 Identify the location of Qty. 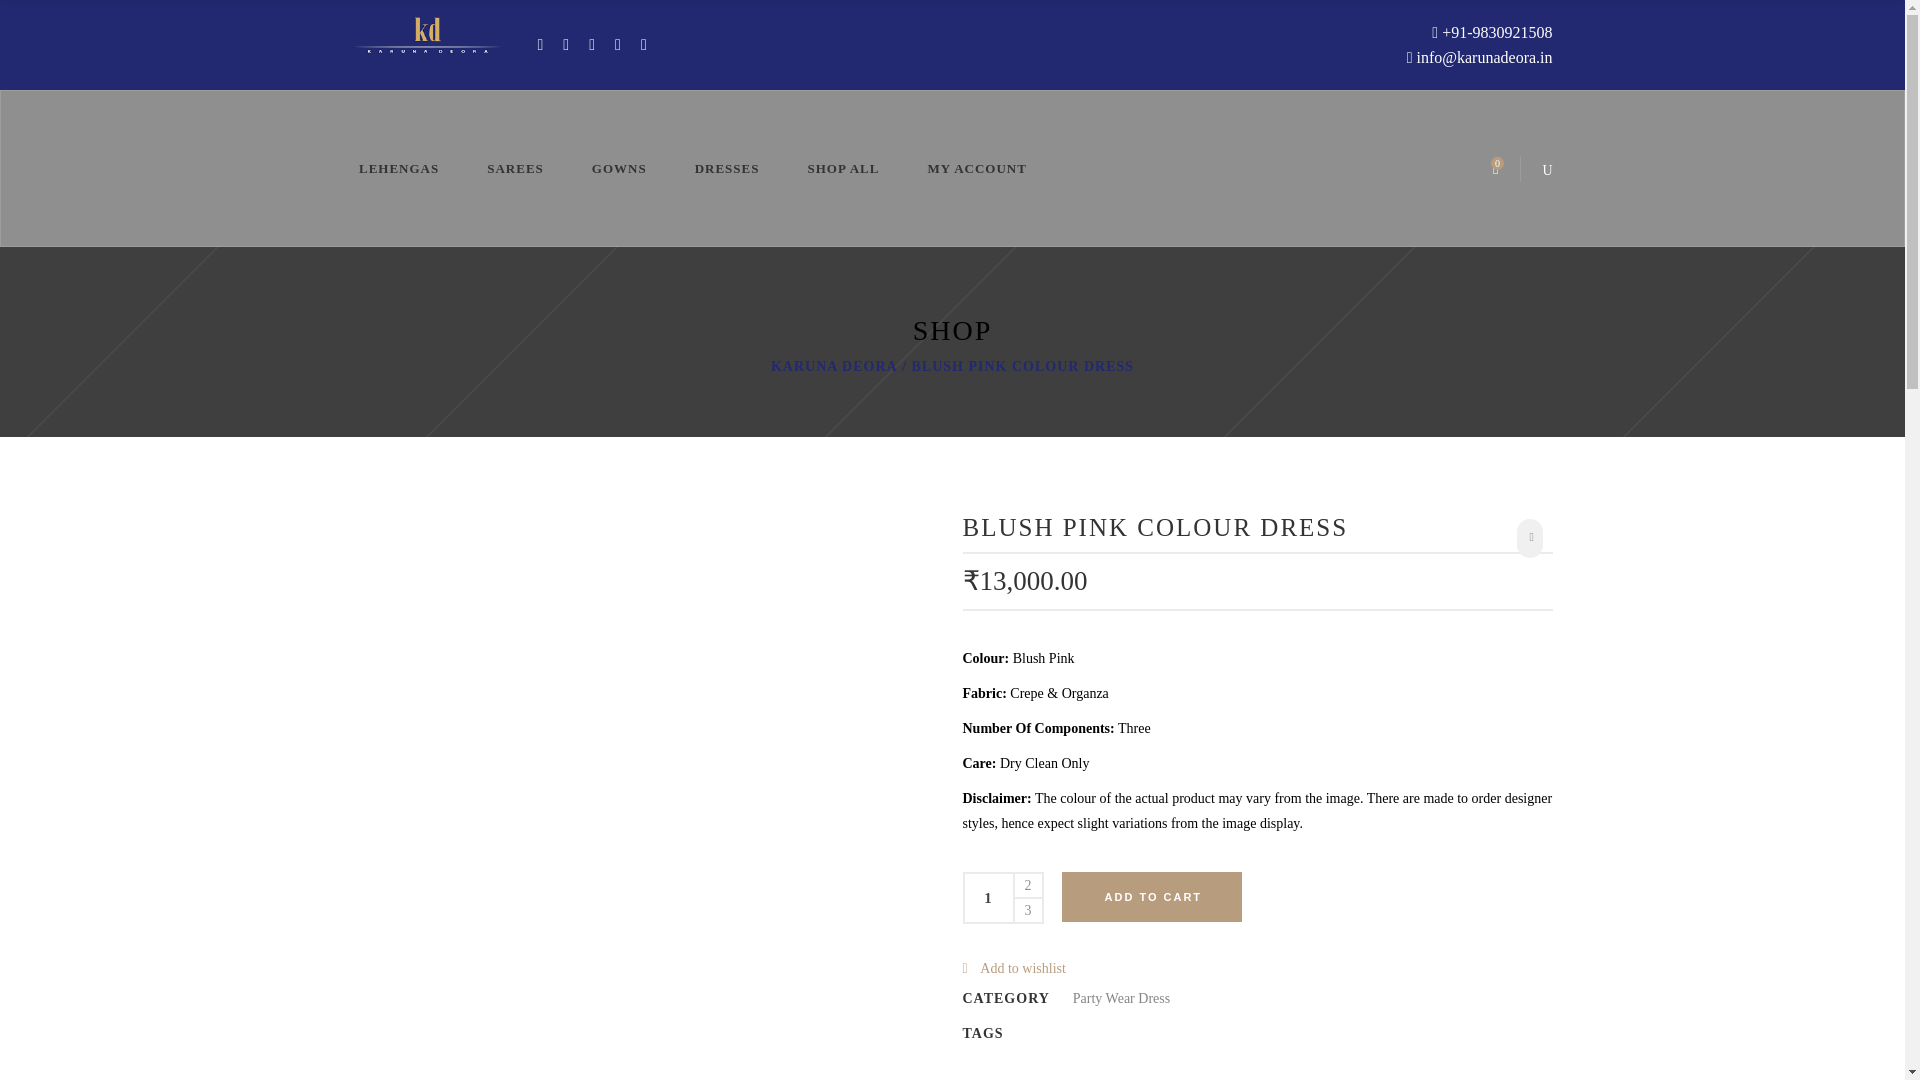
(987, 898).